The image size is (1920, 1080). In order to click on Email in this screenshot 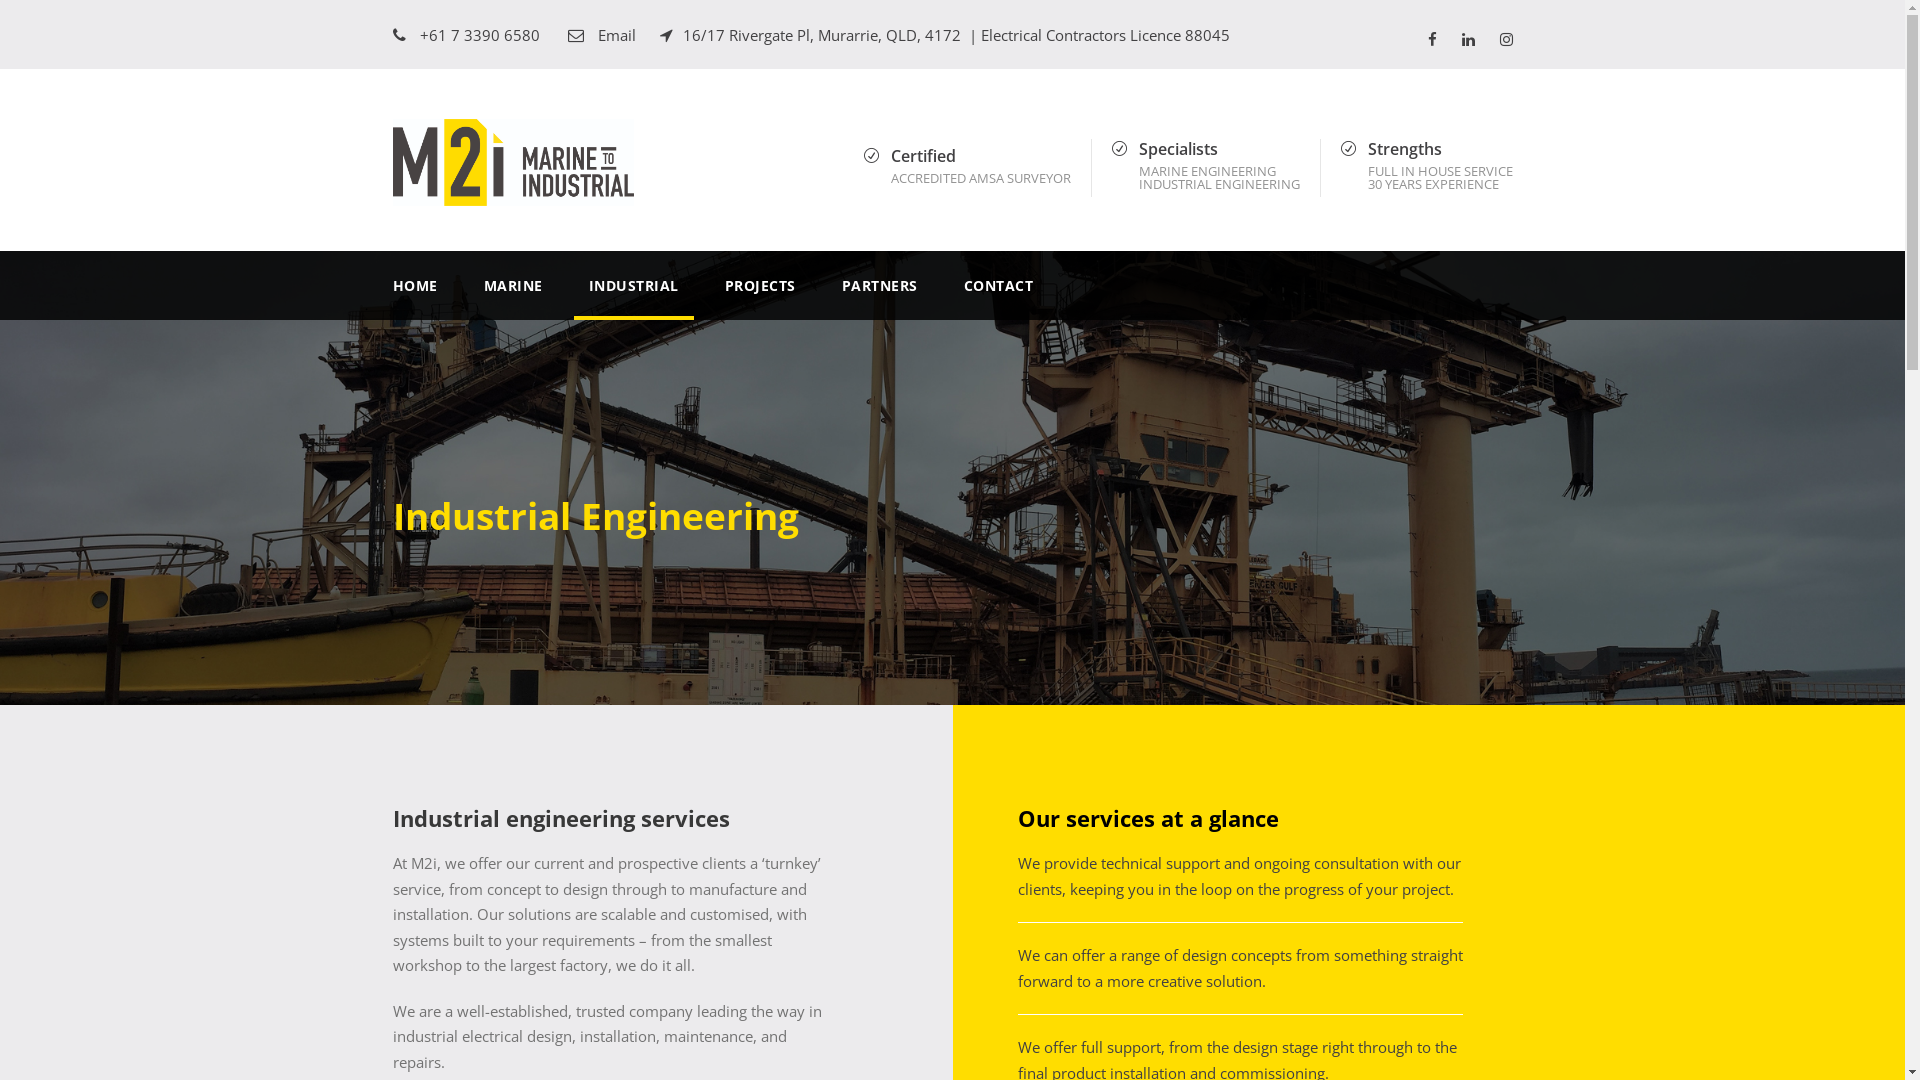, I will do `click(617, 35)`.